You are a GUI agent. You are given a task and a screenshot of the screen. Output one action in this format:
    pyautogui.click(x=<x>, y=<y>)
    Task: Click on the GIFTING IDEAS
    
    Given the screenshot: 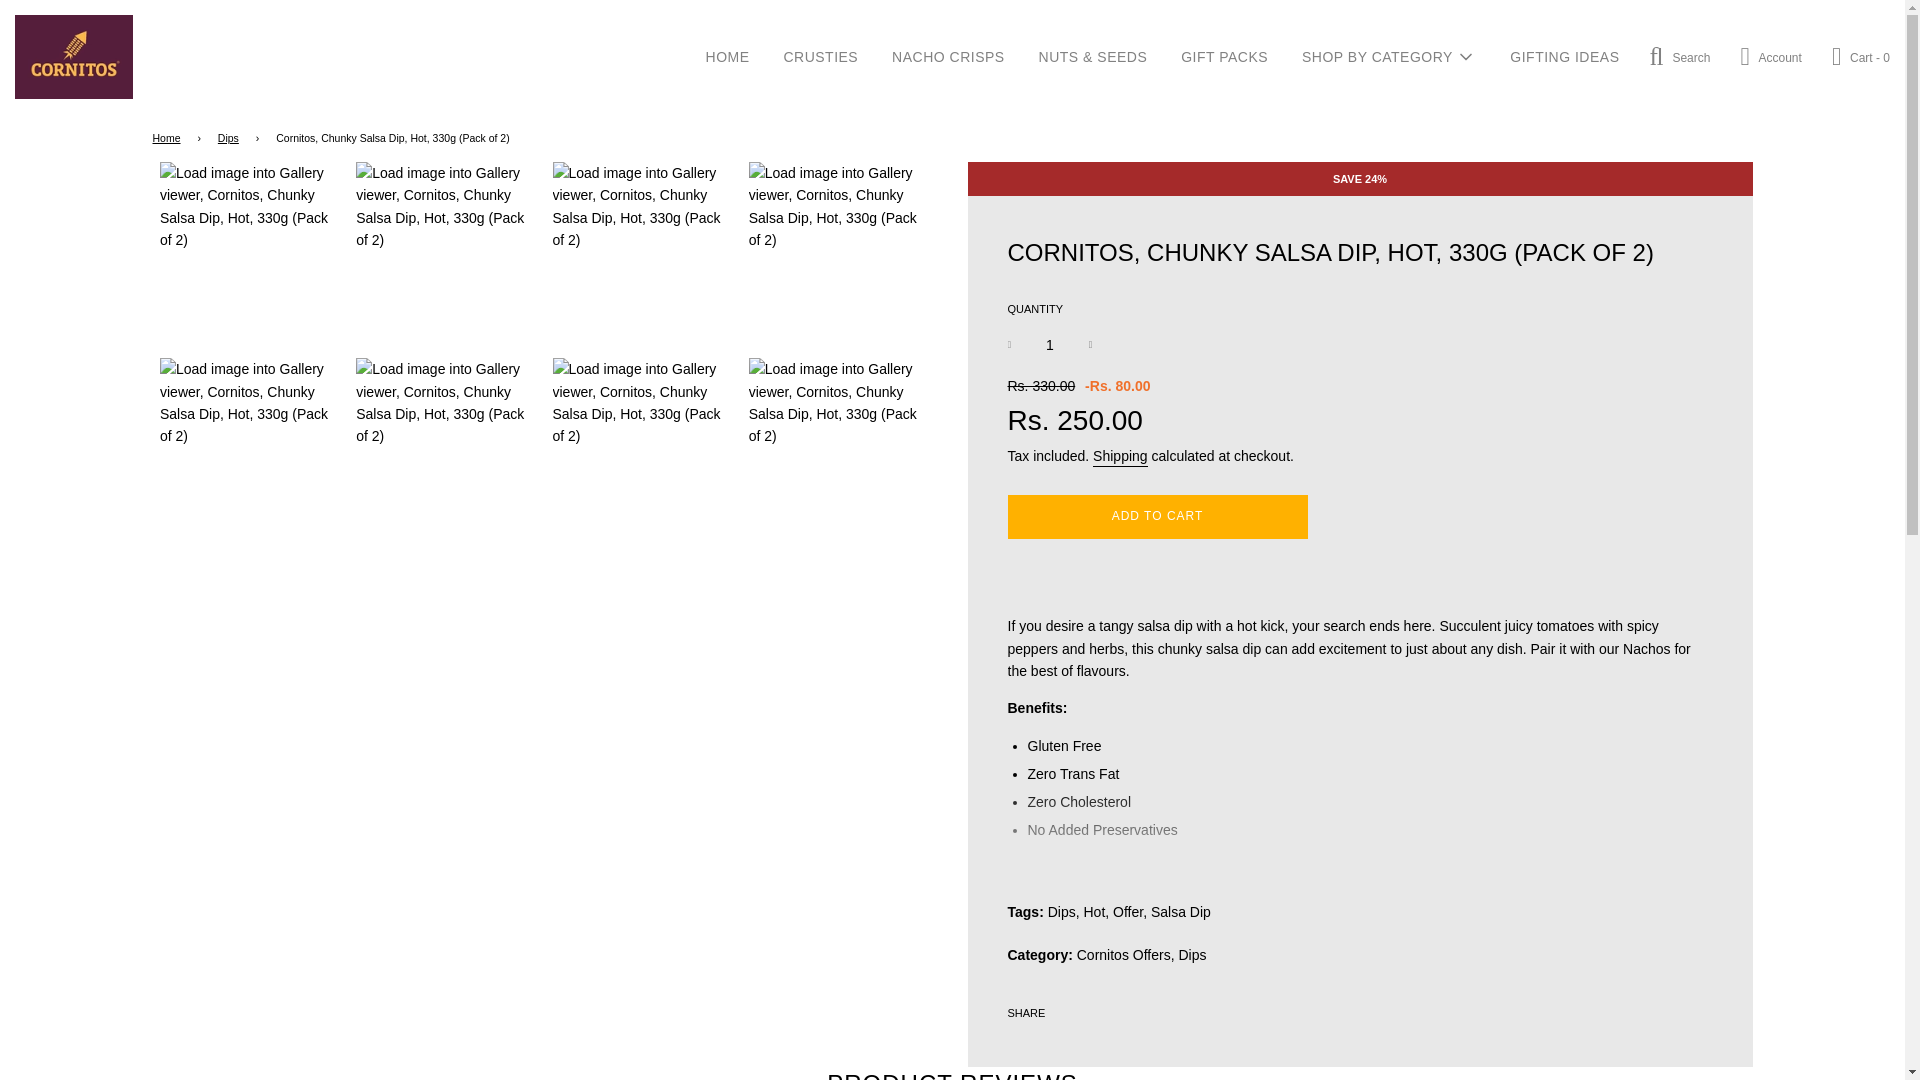 What is the action you would take?
    pyautogui.click(x=1564, y=56)
    